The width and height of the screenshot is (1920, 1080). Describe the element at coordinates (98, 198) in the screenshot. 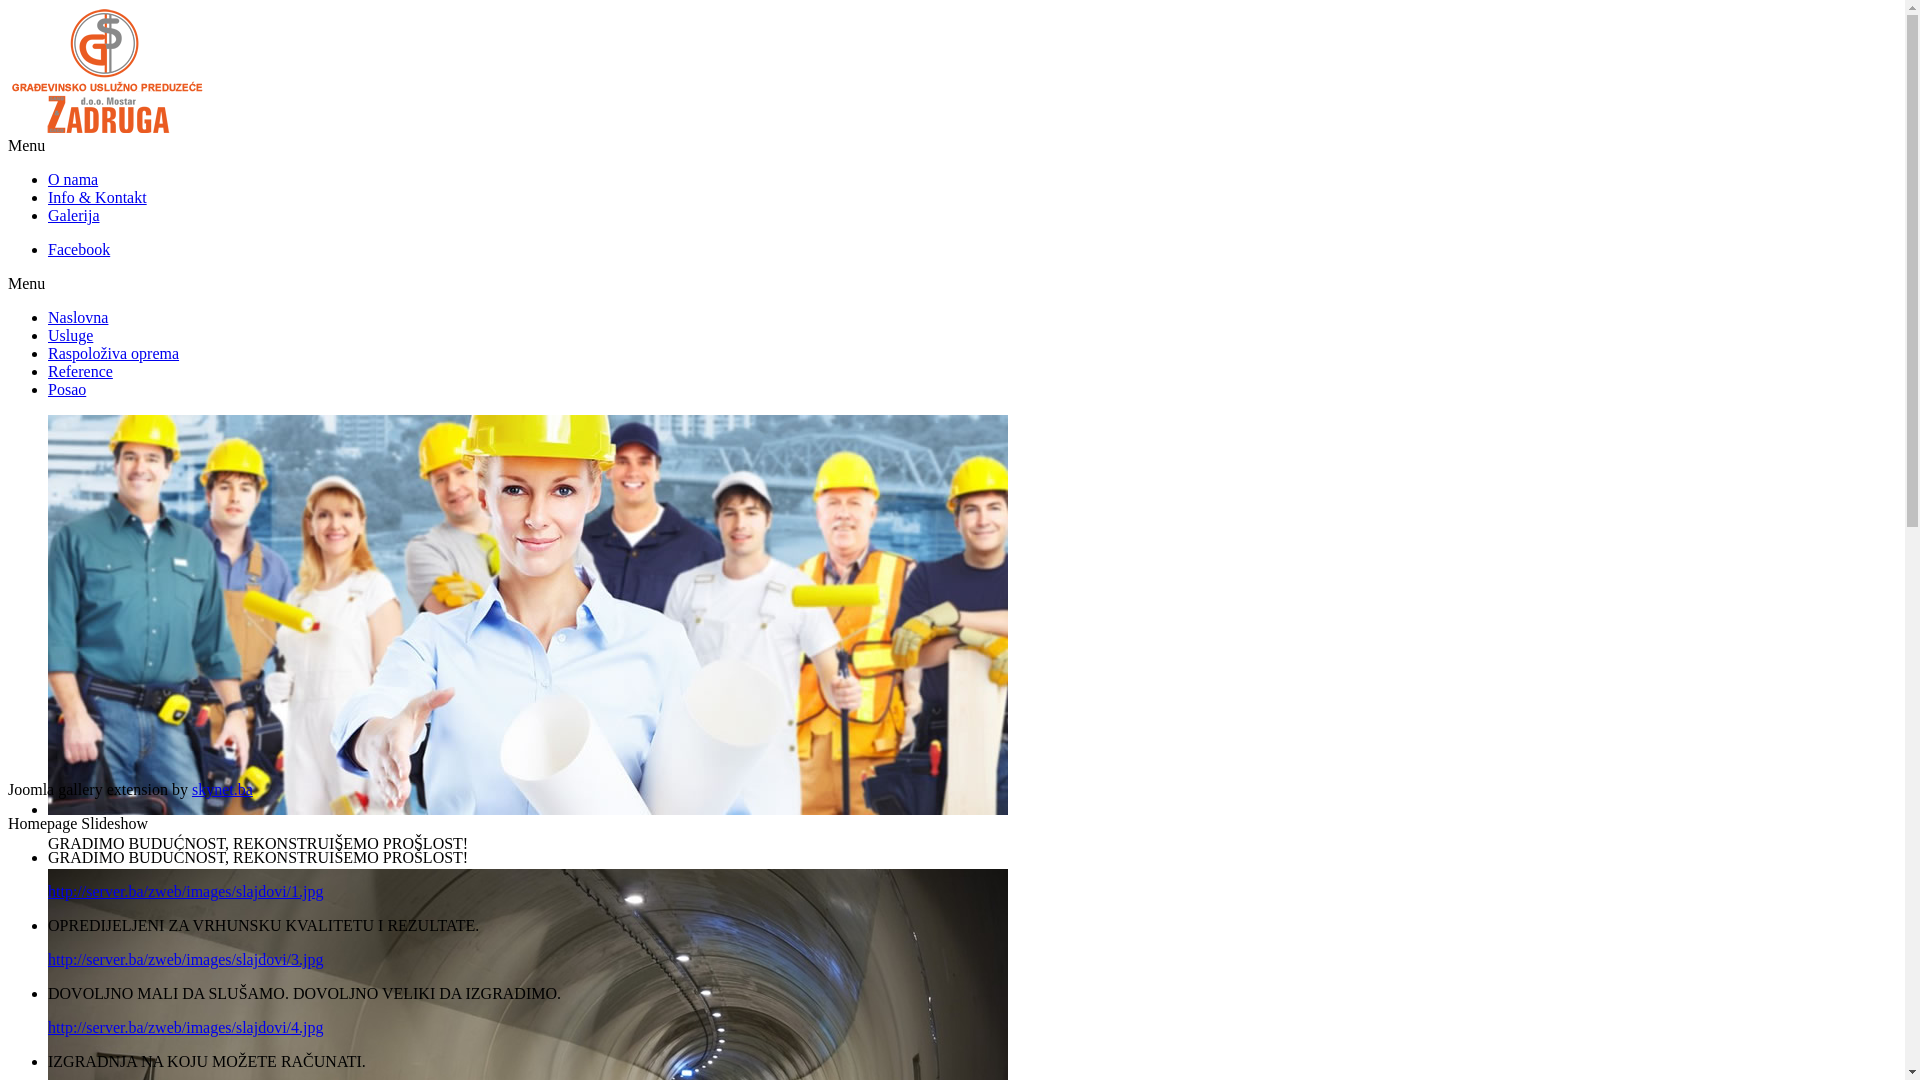

I see `Info & Kontakt` at that location.